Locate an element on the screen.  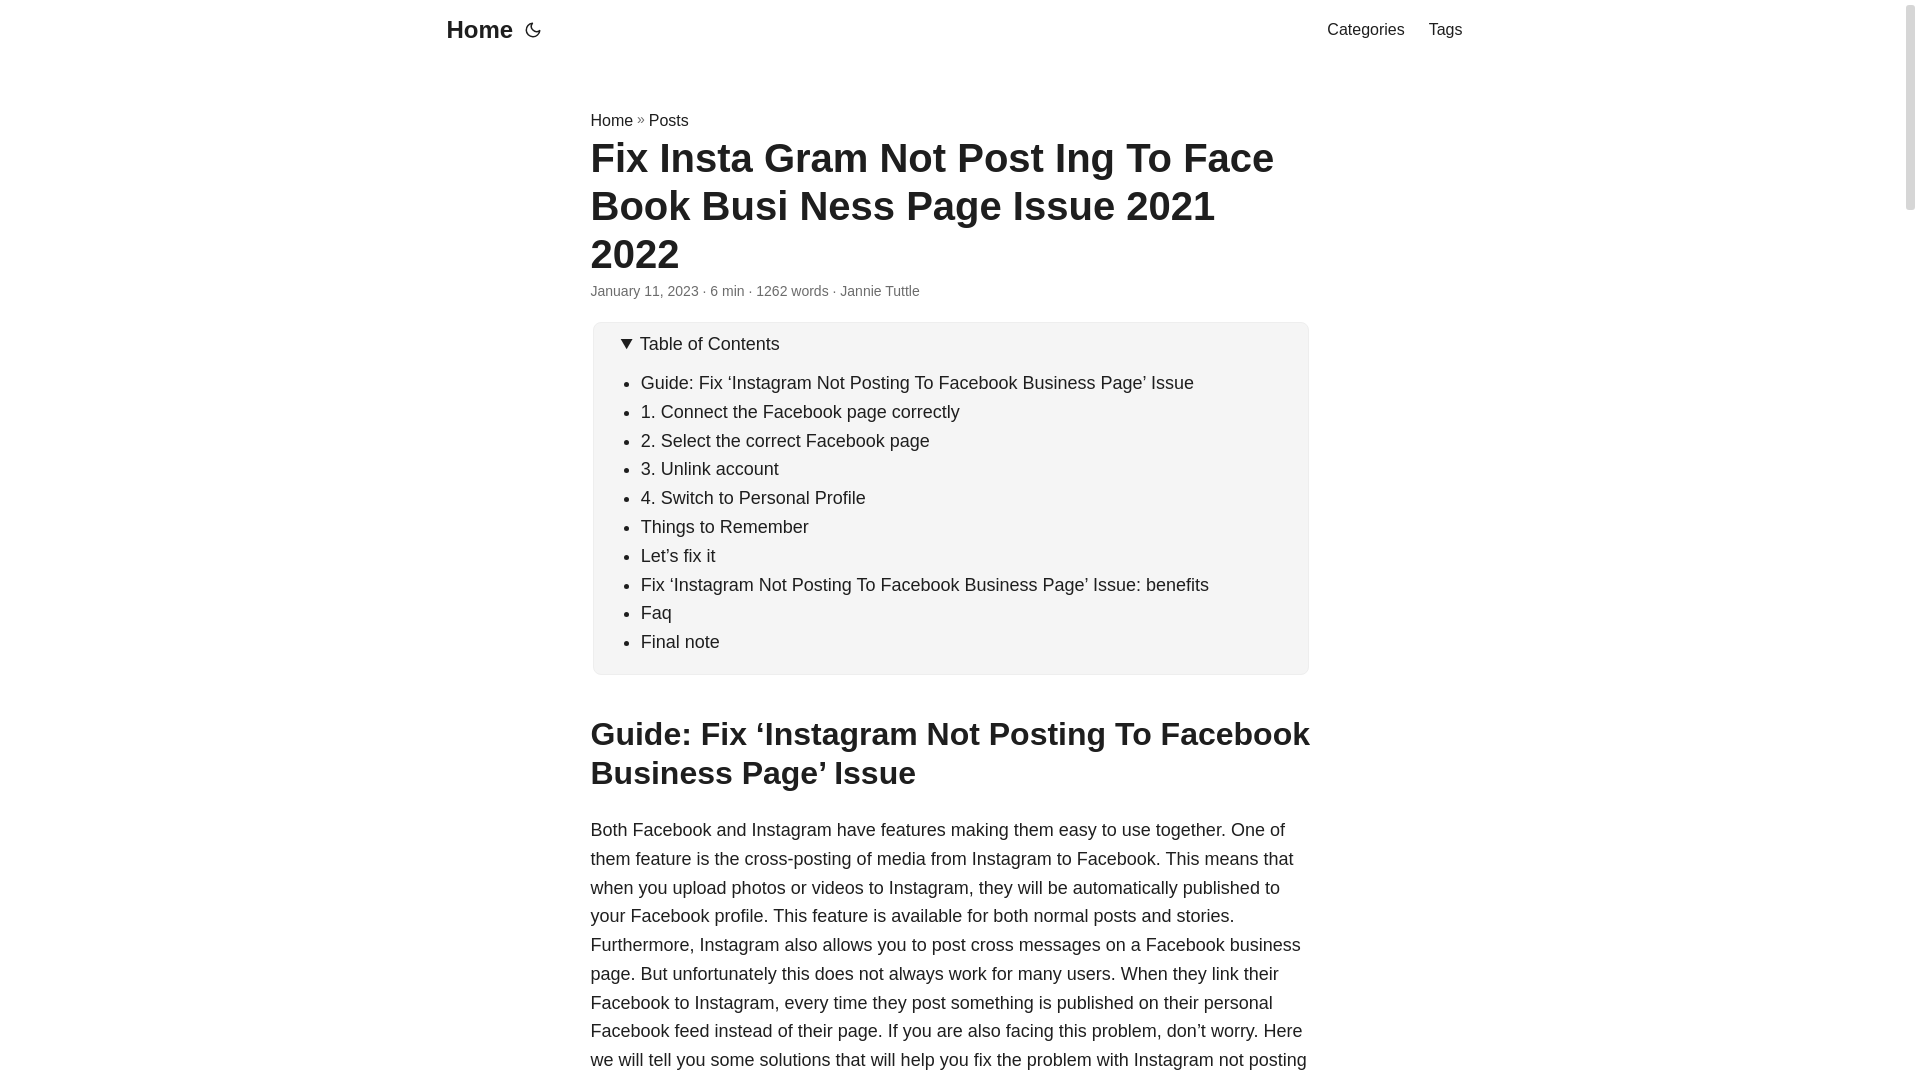
Categories is located at coordinates (1364, 30).